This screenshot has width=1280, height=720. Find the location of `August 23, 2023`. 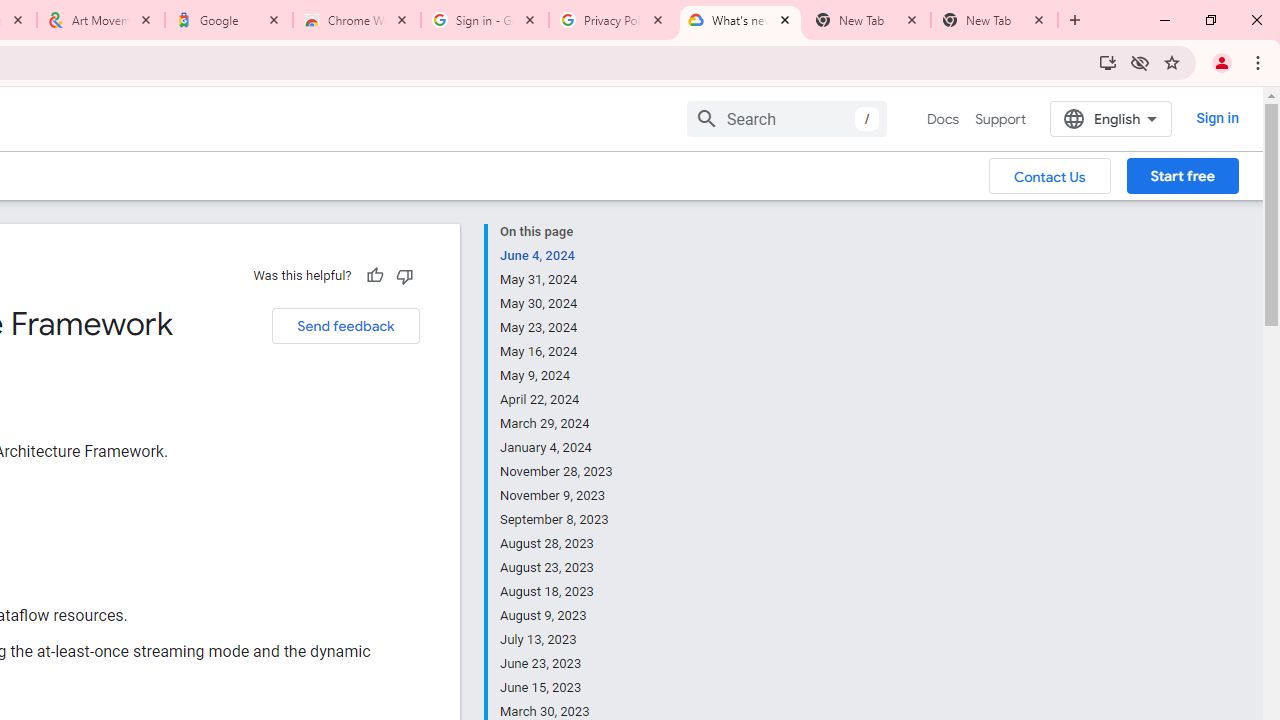

August 23, 2023 is located at coordinates (557, 568).